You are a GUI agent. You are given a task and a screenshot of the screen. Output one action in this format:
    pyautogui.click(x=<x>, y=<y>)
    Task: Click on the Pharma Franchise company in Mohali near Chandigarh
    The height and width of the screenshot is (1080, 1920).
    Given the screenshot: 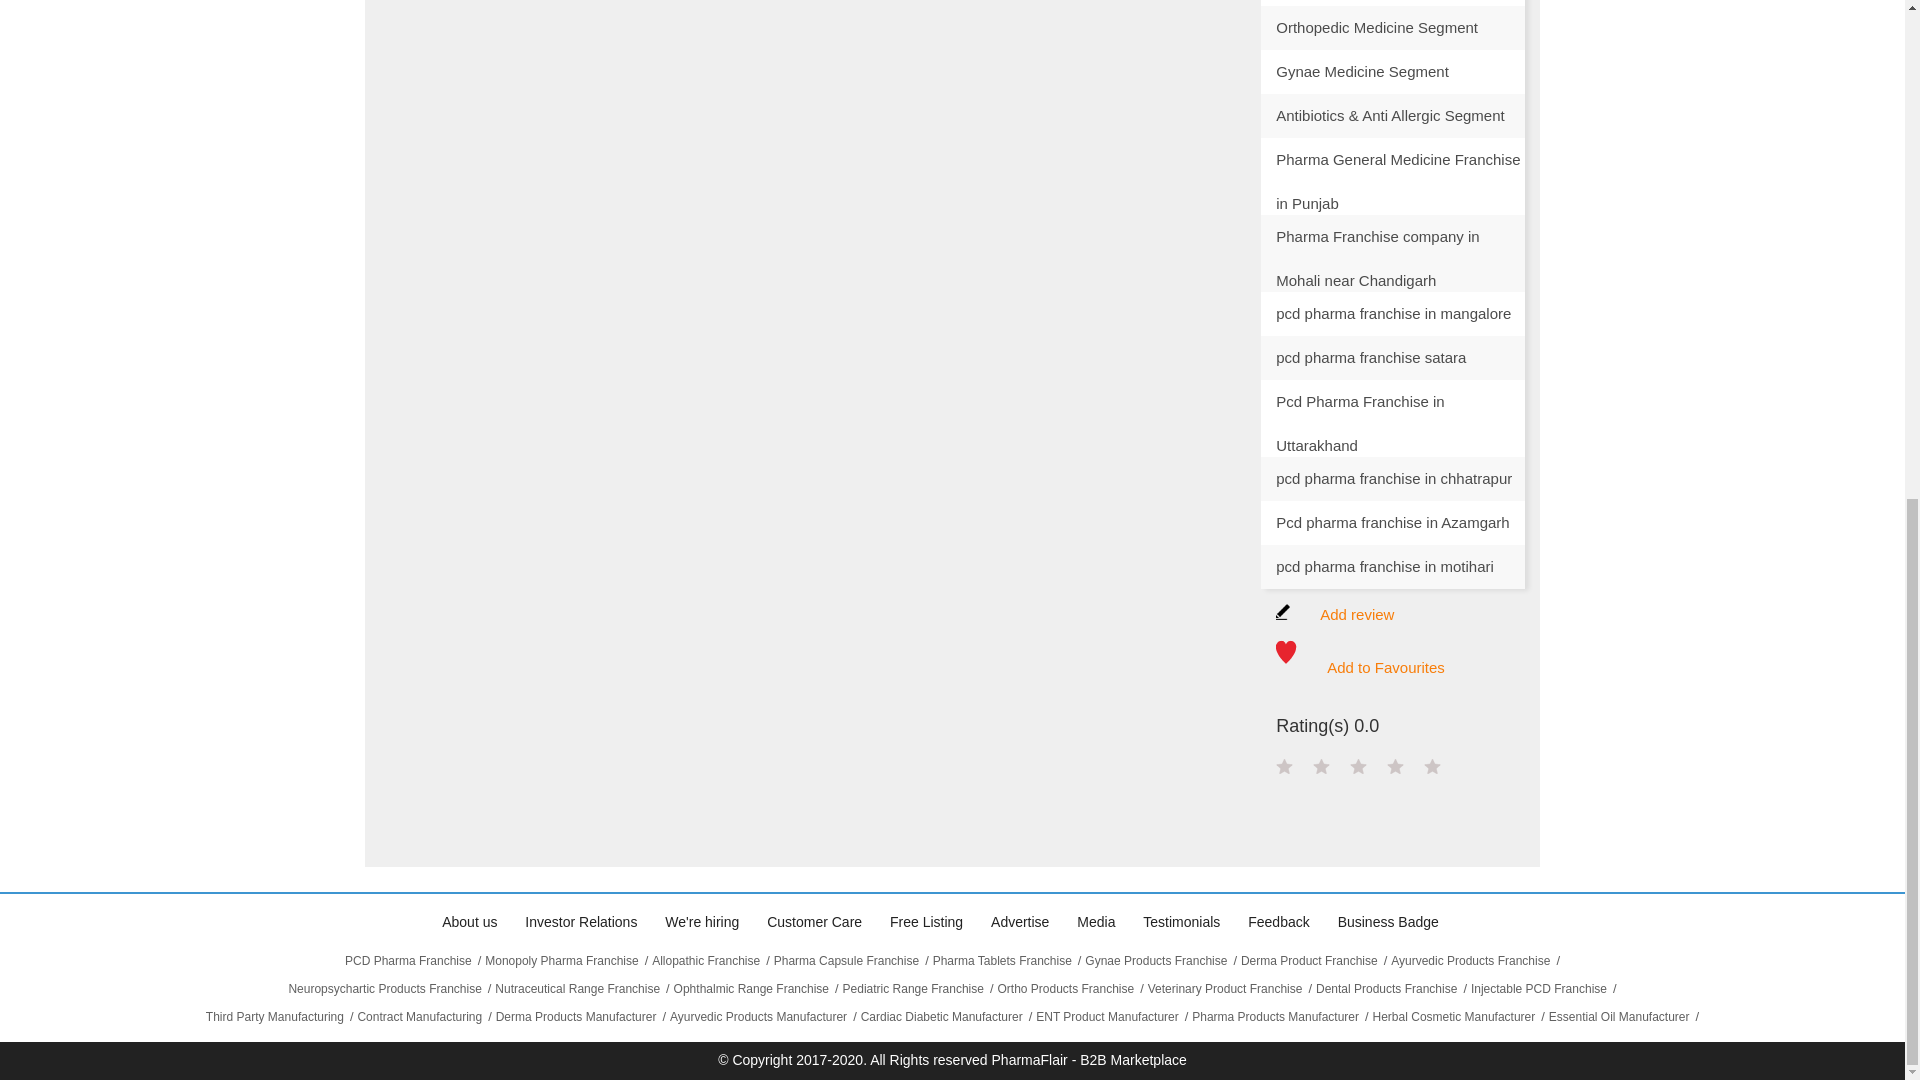 What is the action you would take?
    pyautogui.click(x=1392, y=236)
    